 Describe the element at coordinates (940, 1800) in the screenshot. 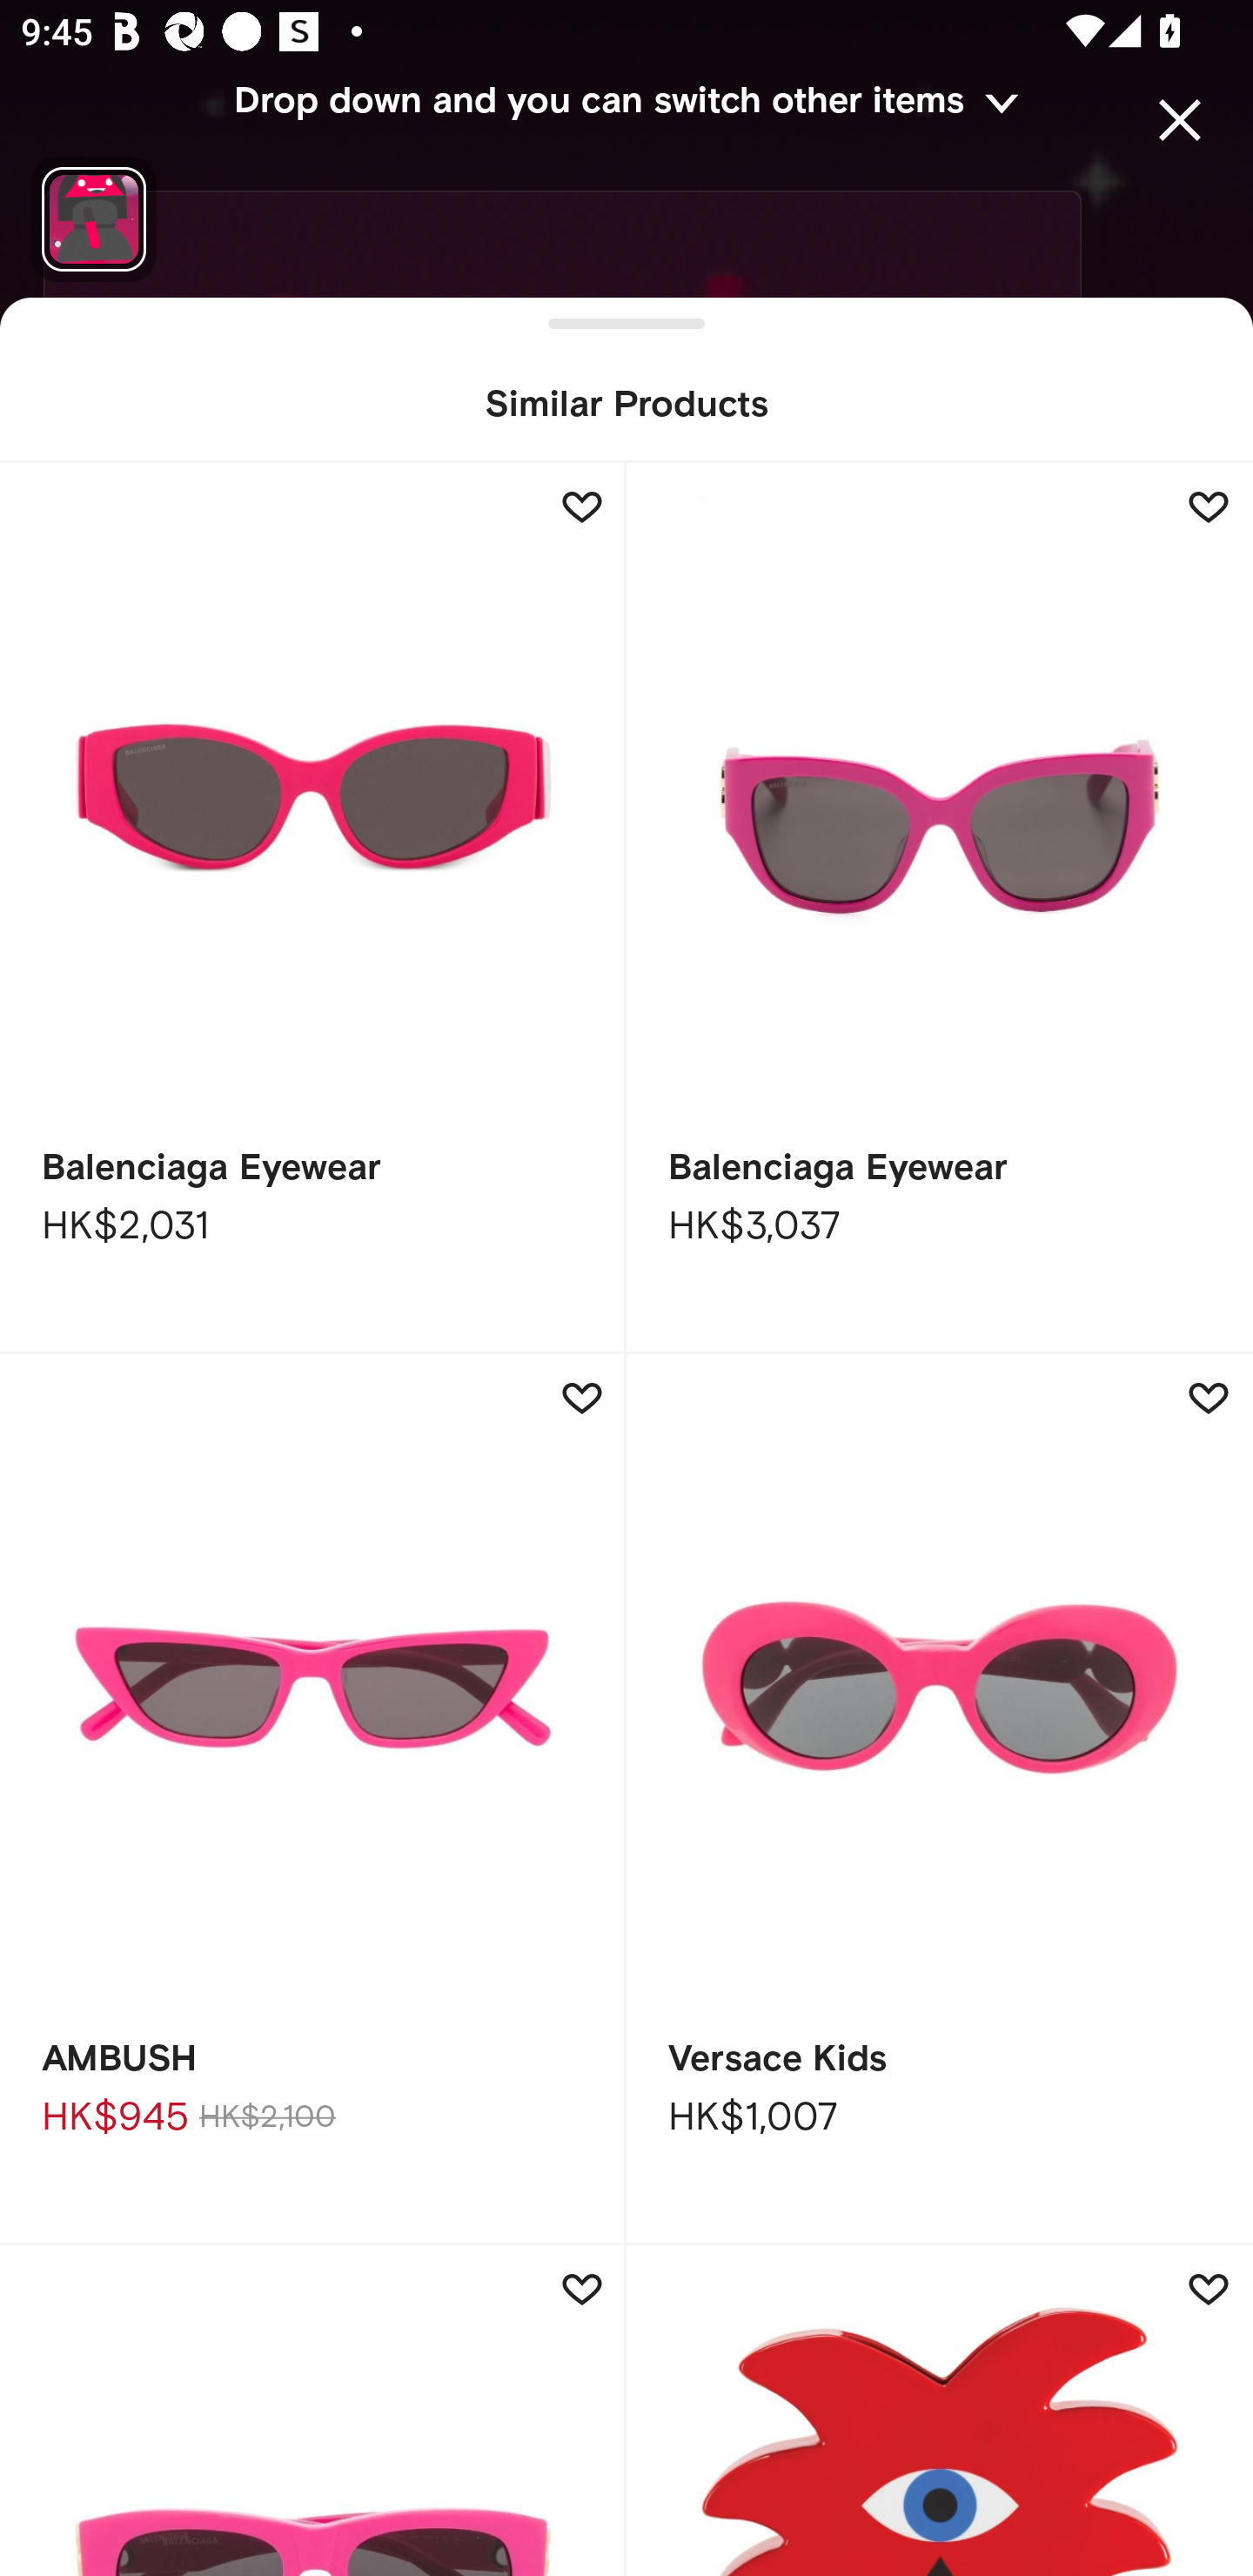

I see `Versace Kids HK$1,007` at that location.